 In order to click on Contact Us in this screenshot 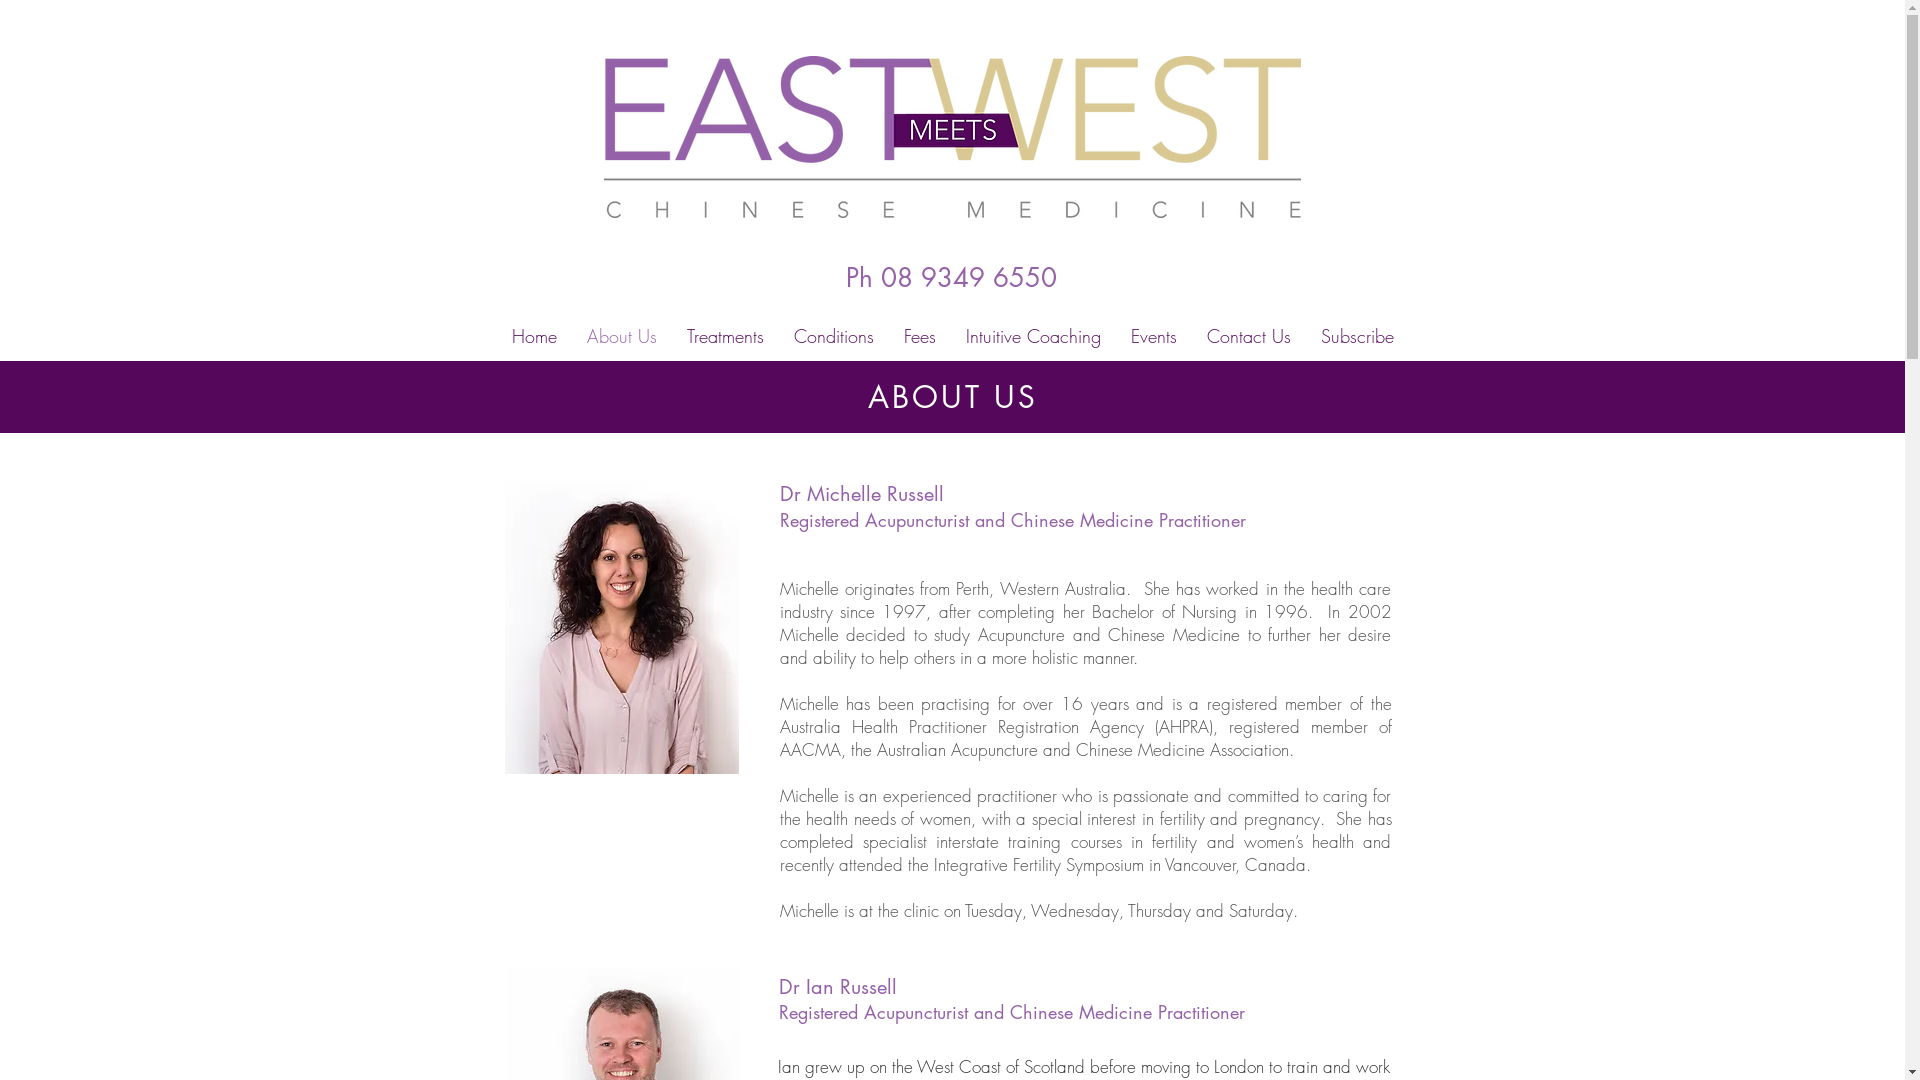, I will do `click(1249, 336)`.